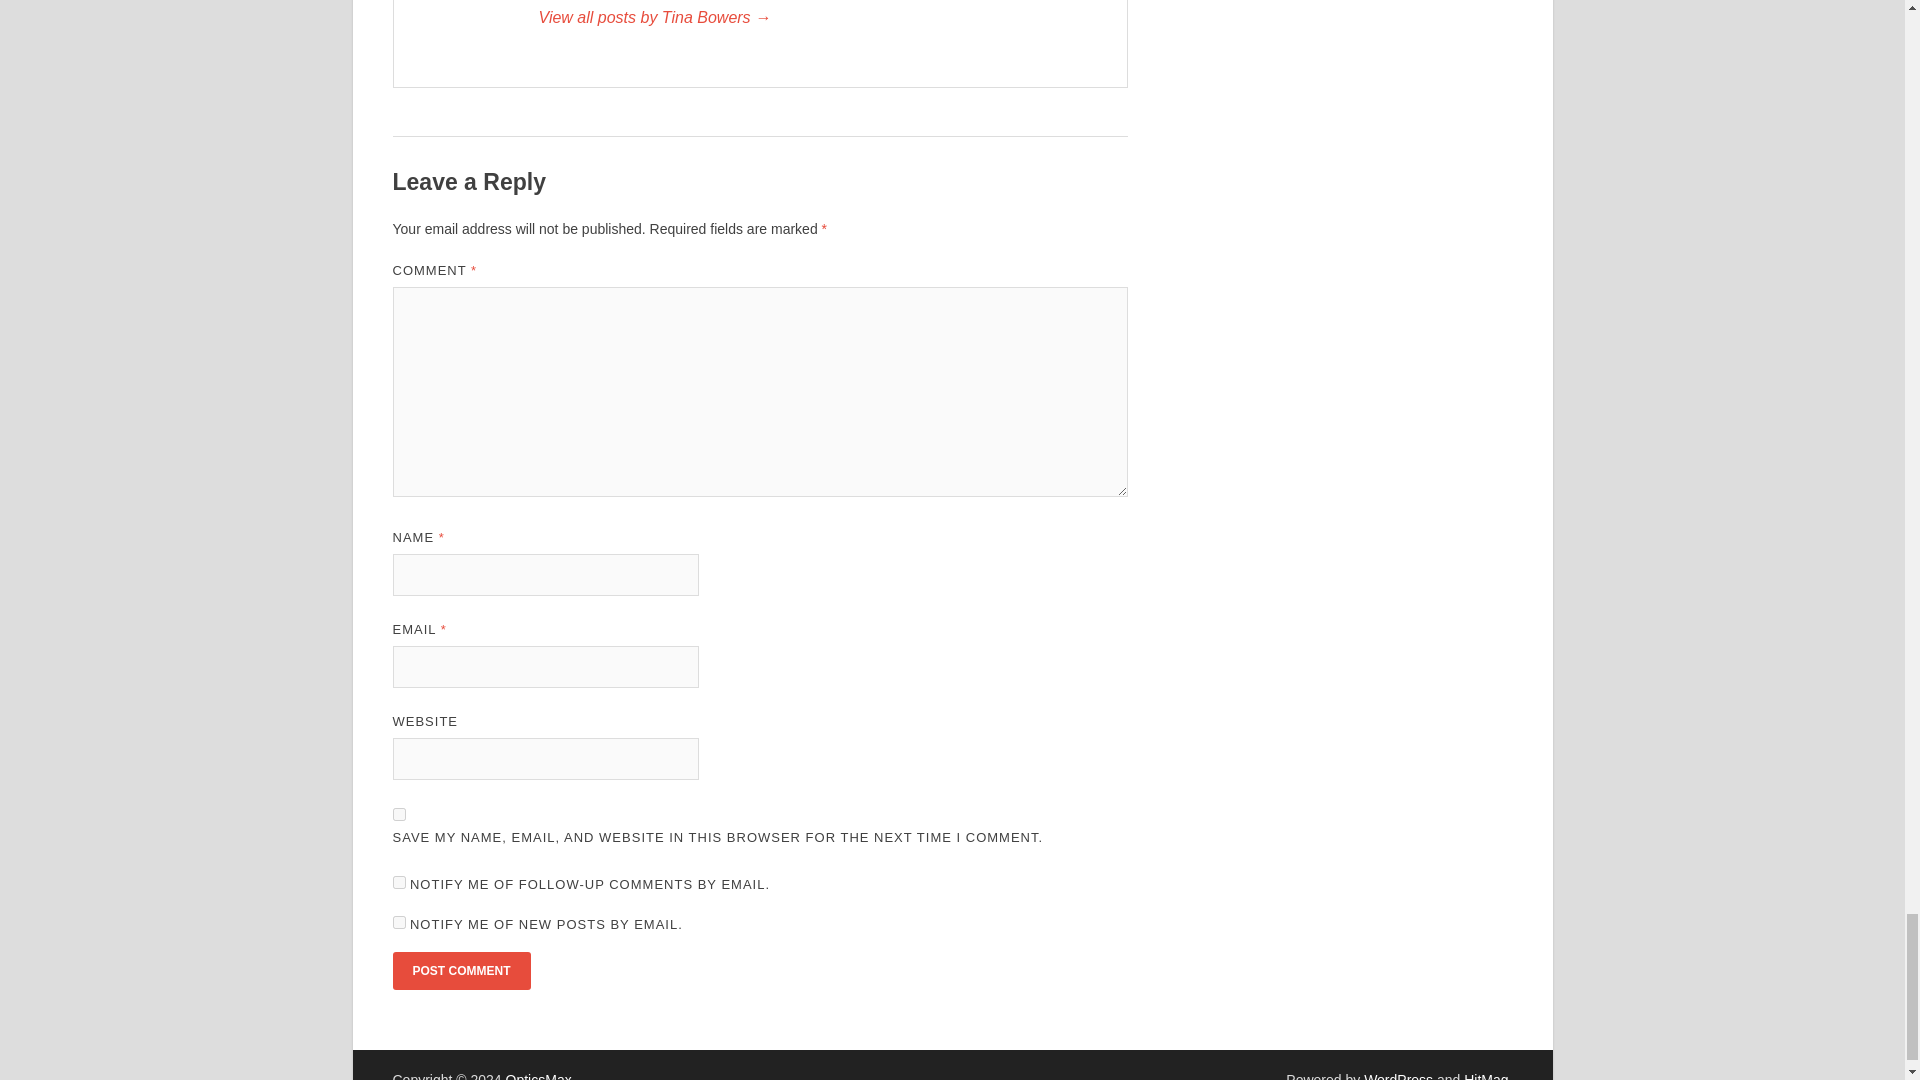 The height and width of the screenshot is (1080, 1920). I want to click on subscribe, so click(398, 882).